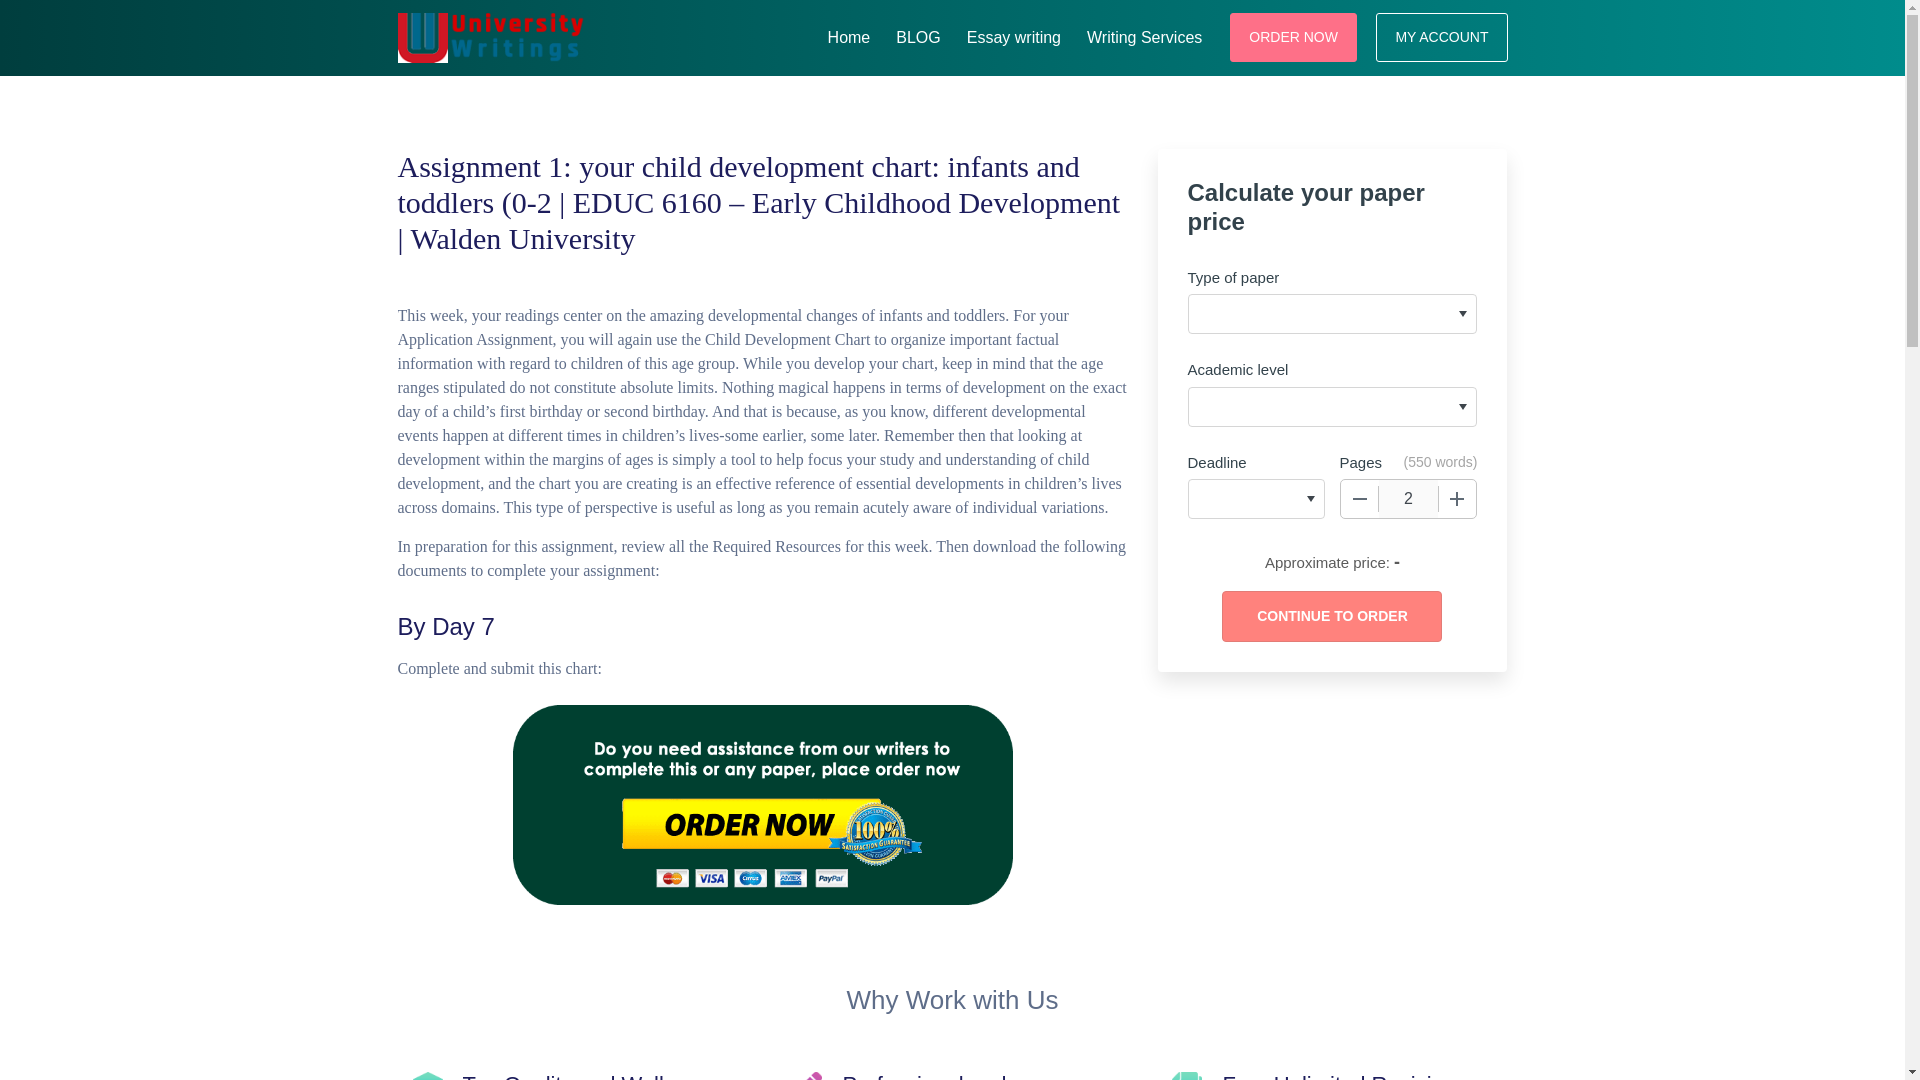  What do you see at coordinates (1408, 498) in the screenshot?
I see `2` at bounding box center [1408, 498].